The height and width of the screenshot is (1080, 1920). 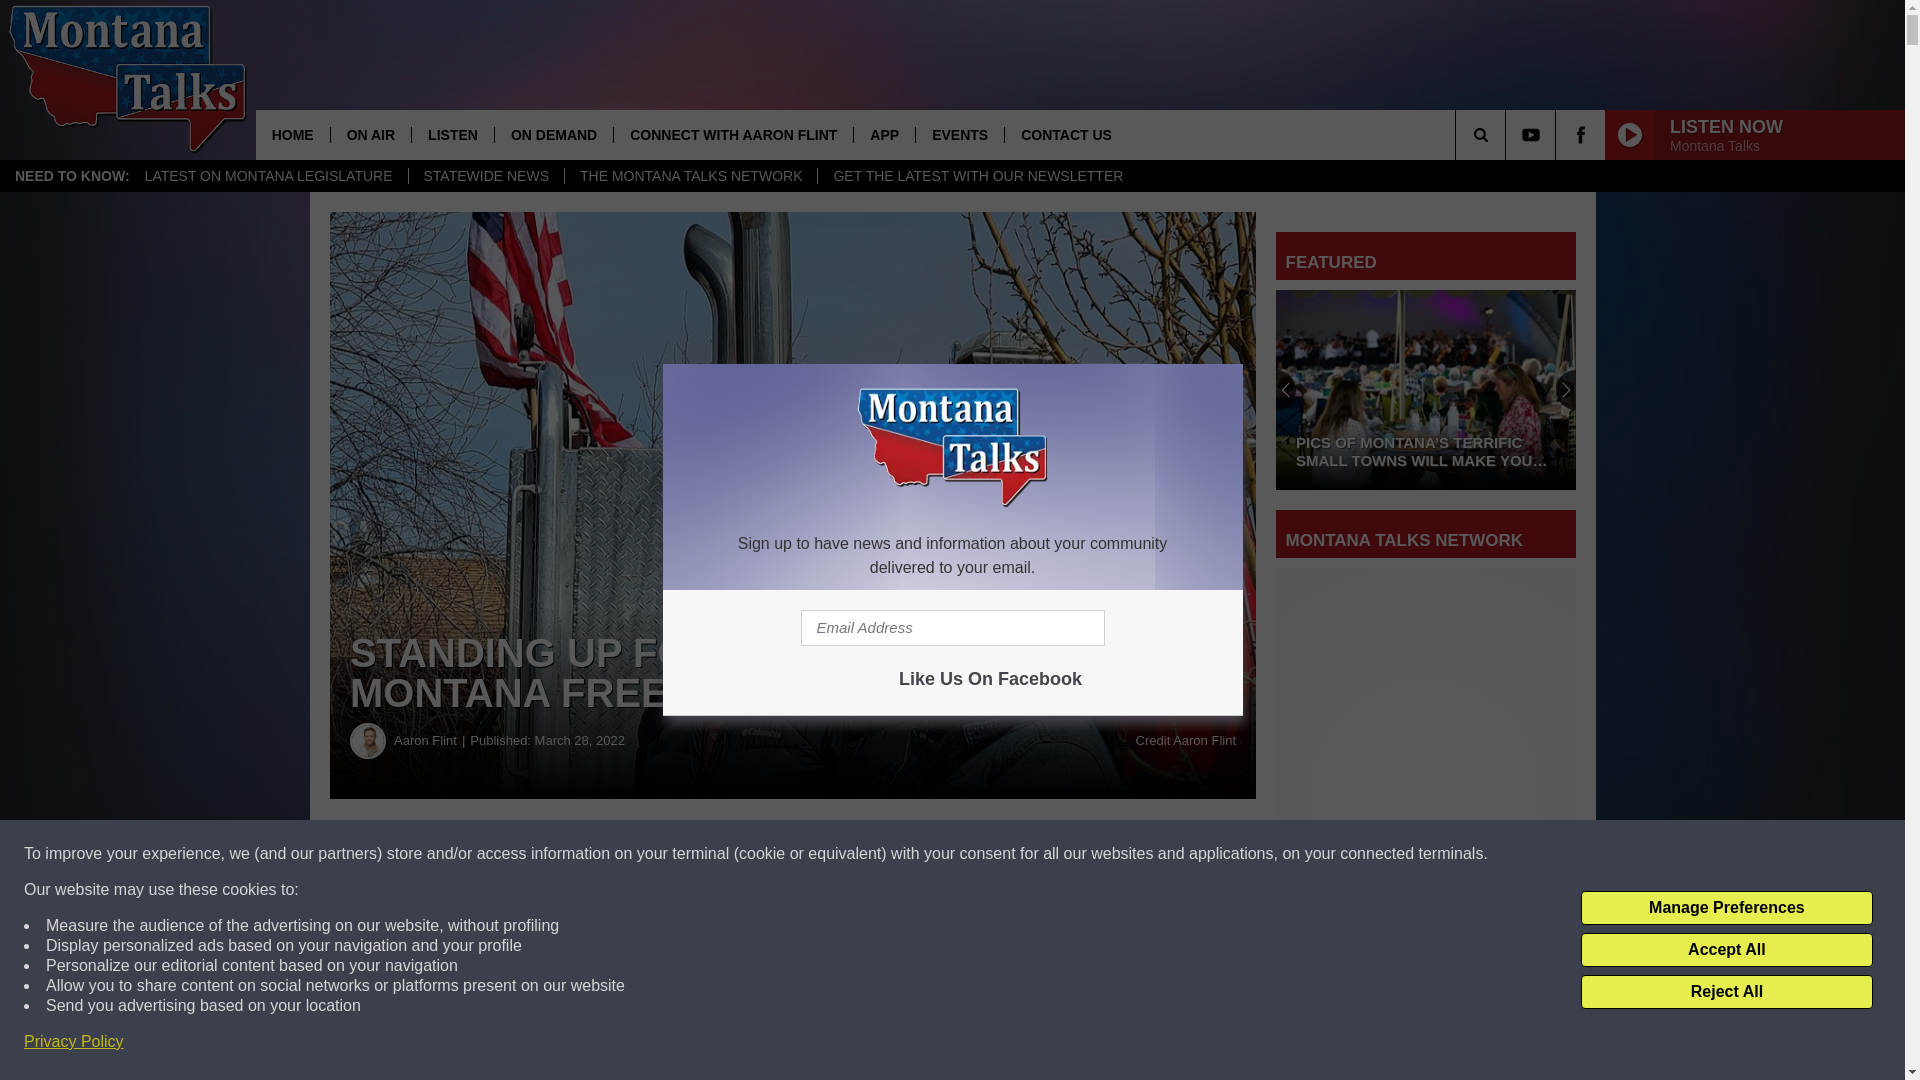 I want to click on LISTEN, so click(x=452, y=134).